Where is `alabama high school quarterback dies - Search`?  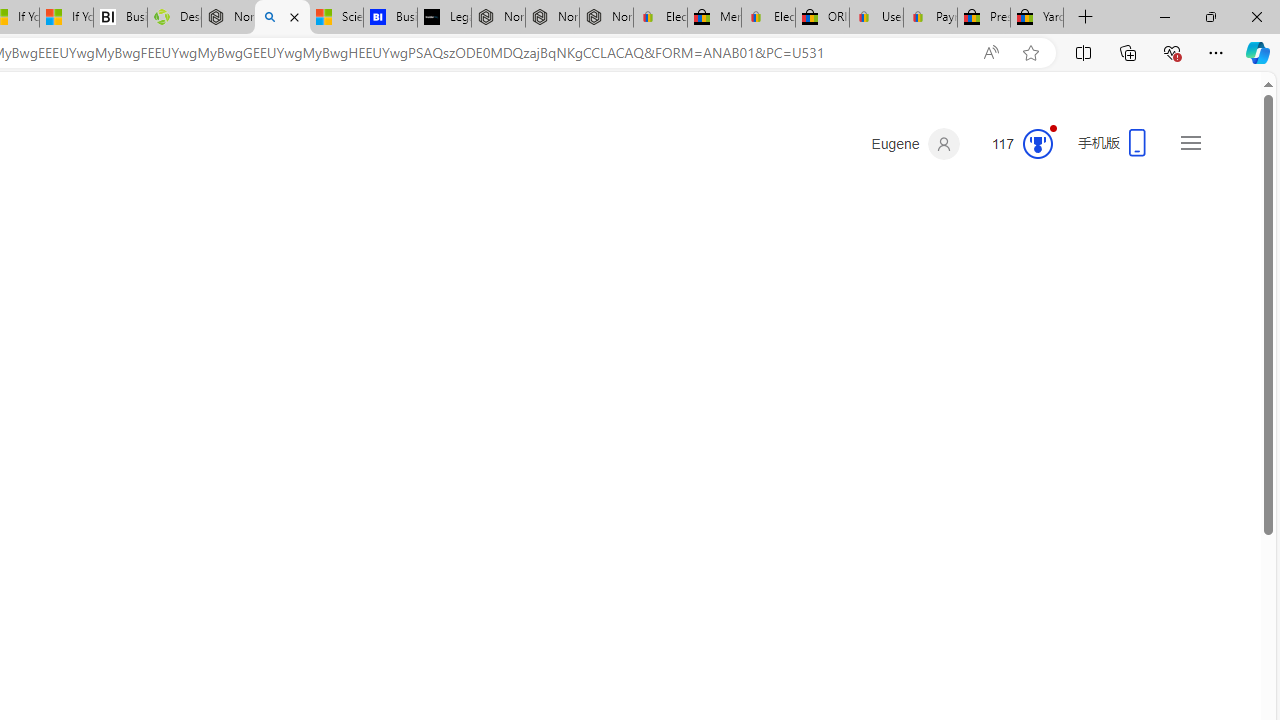 alabama high school quarterback dies - Search is located at coordinates (282, 18).